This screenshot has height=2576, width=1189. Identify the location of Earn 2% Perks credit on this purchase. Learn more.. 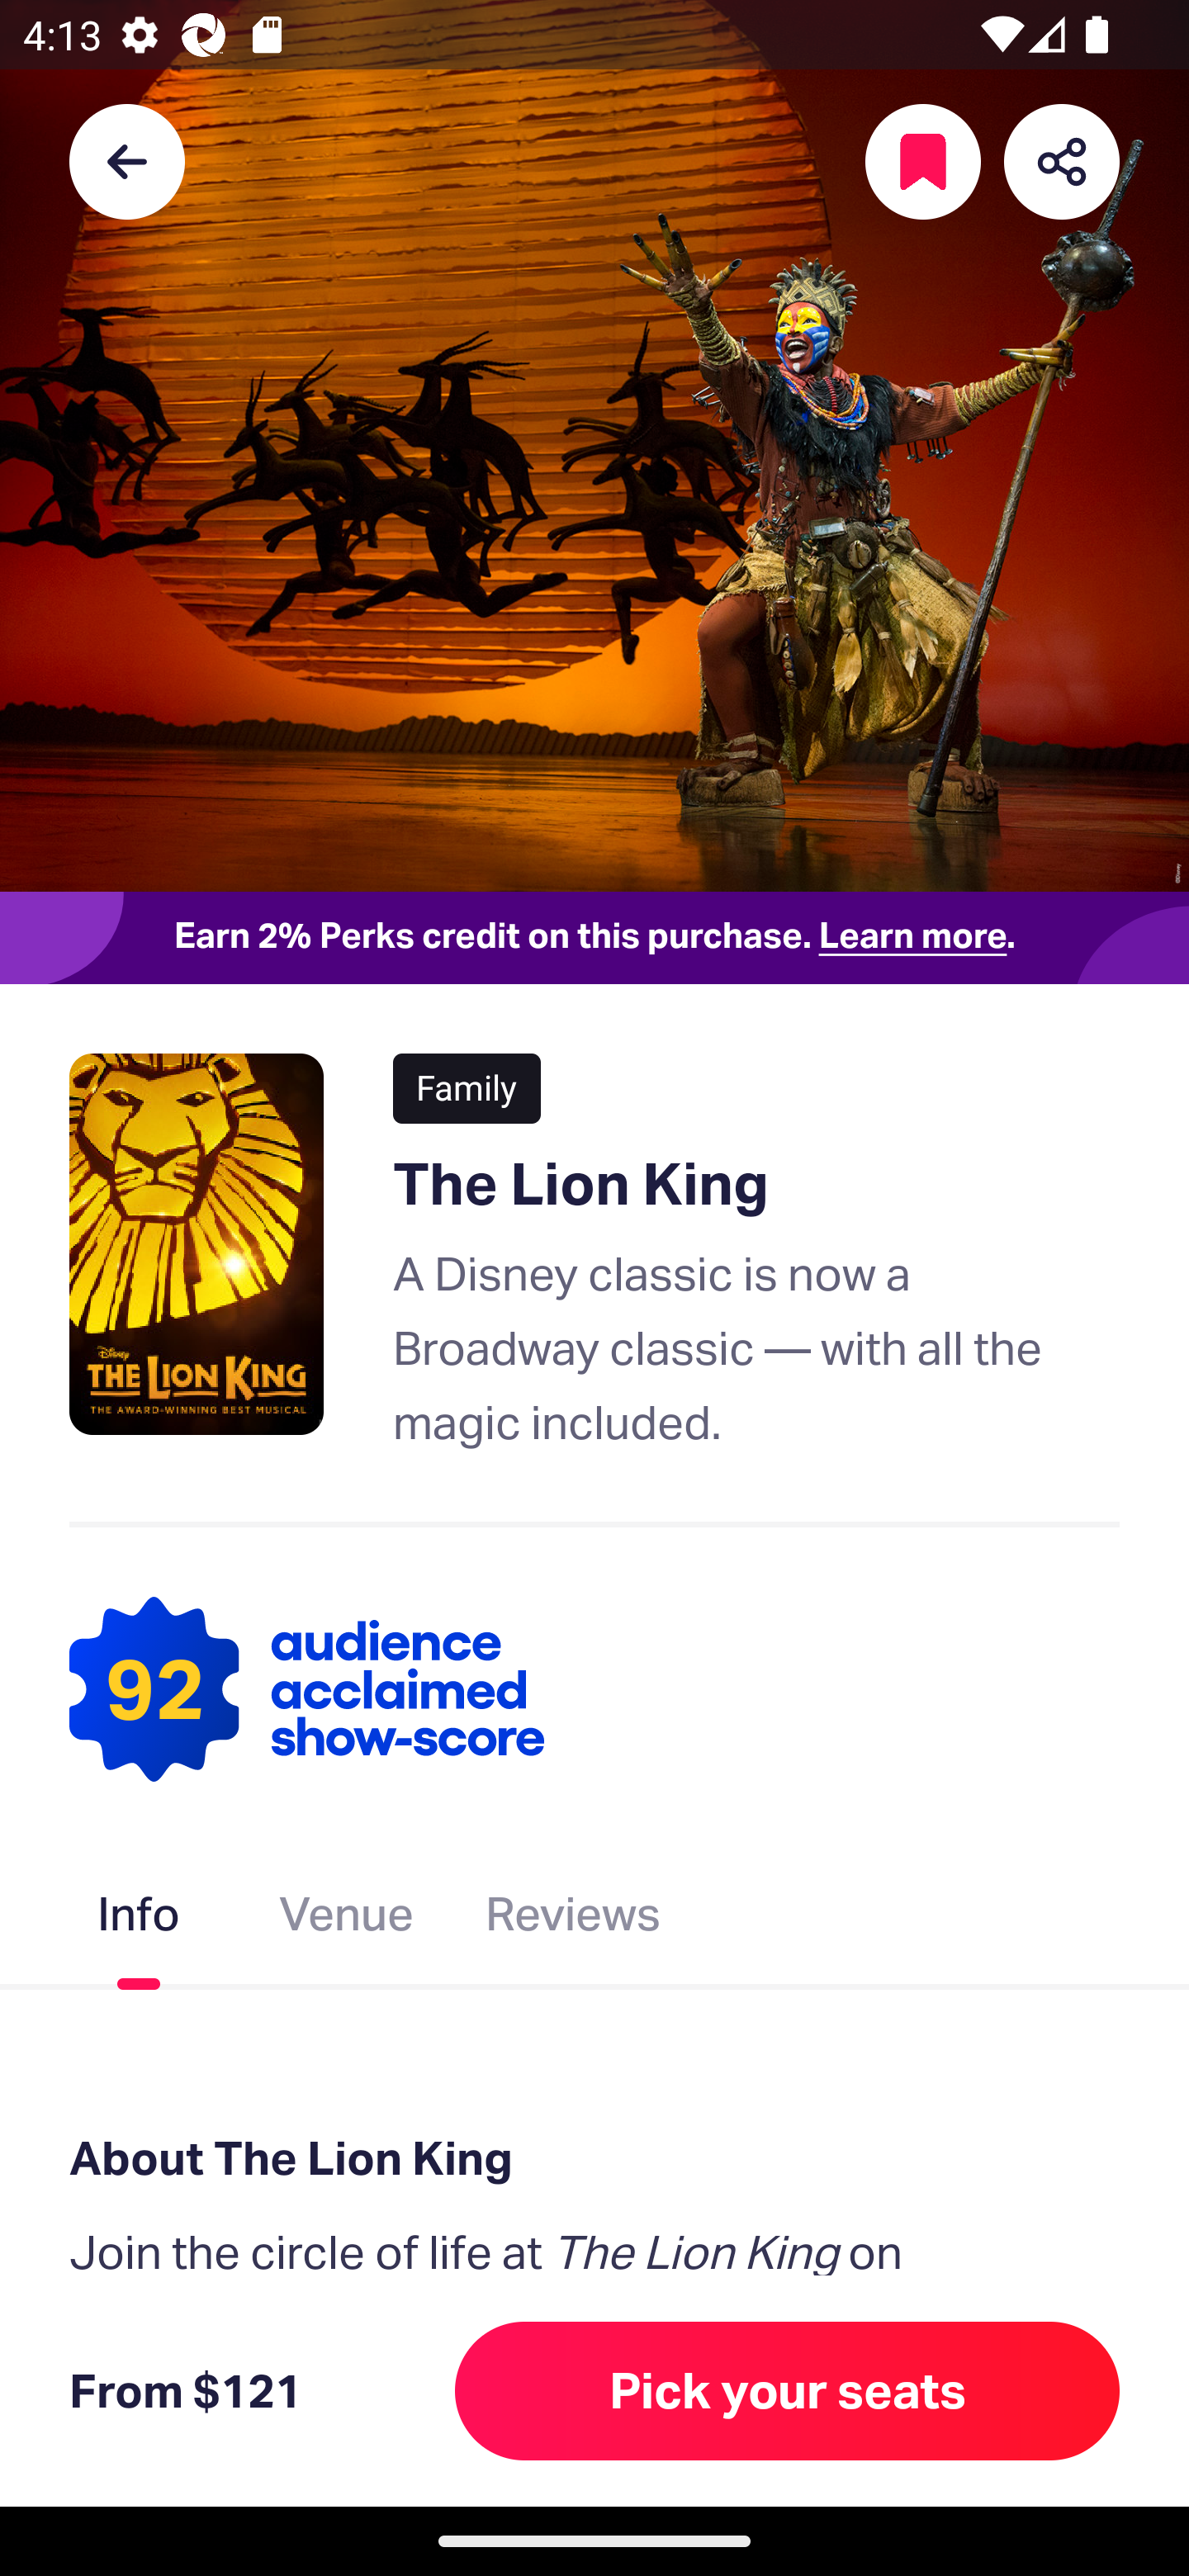
(594, 937).